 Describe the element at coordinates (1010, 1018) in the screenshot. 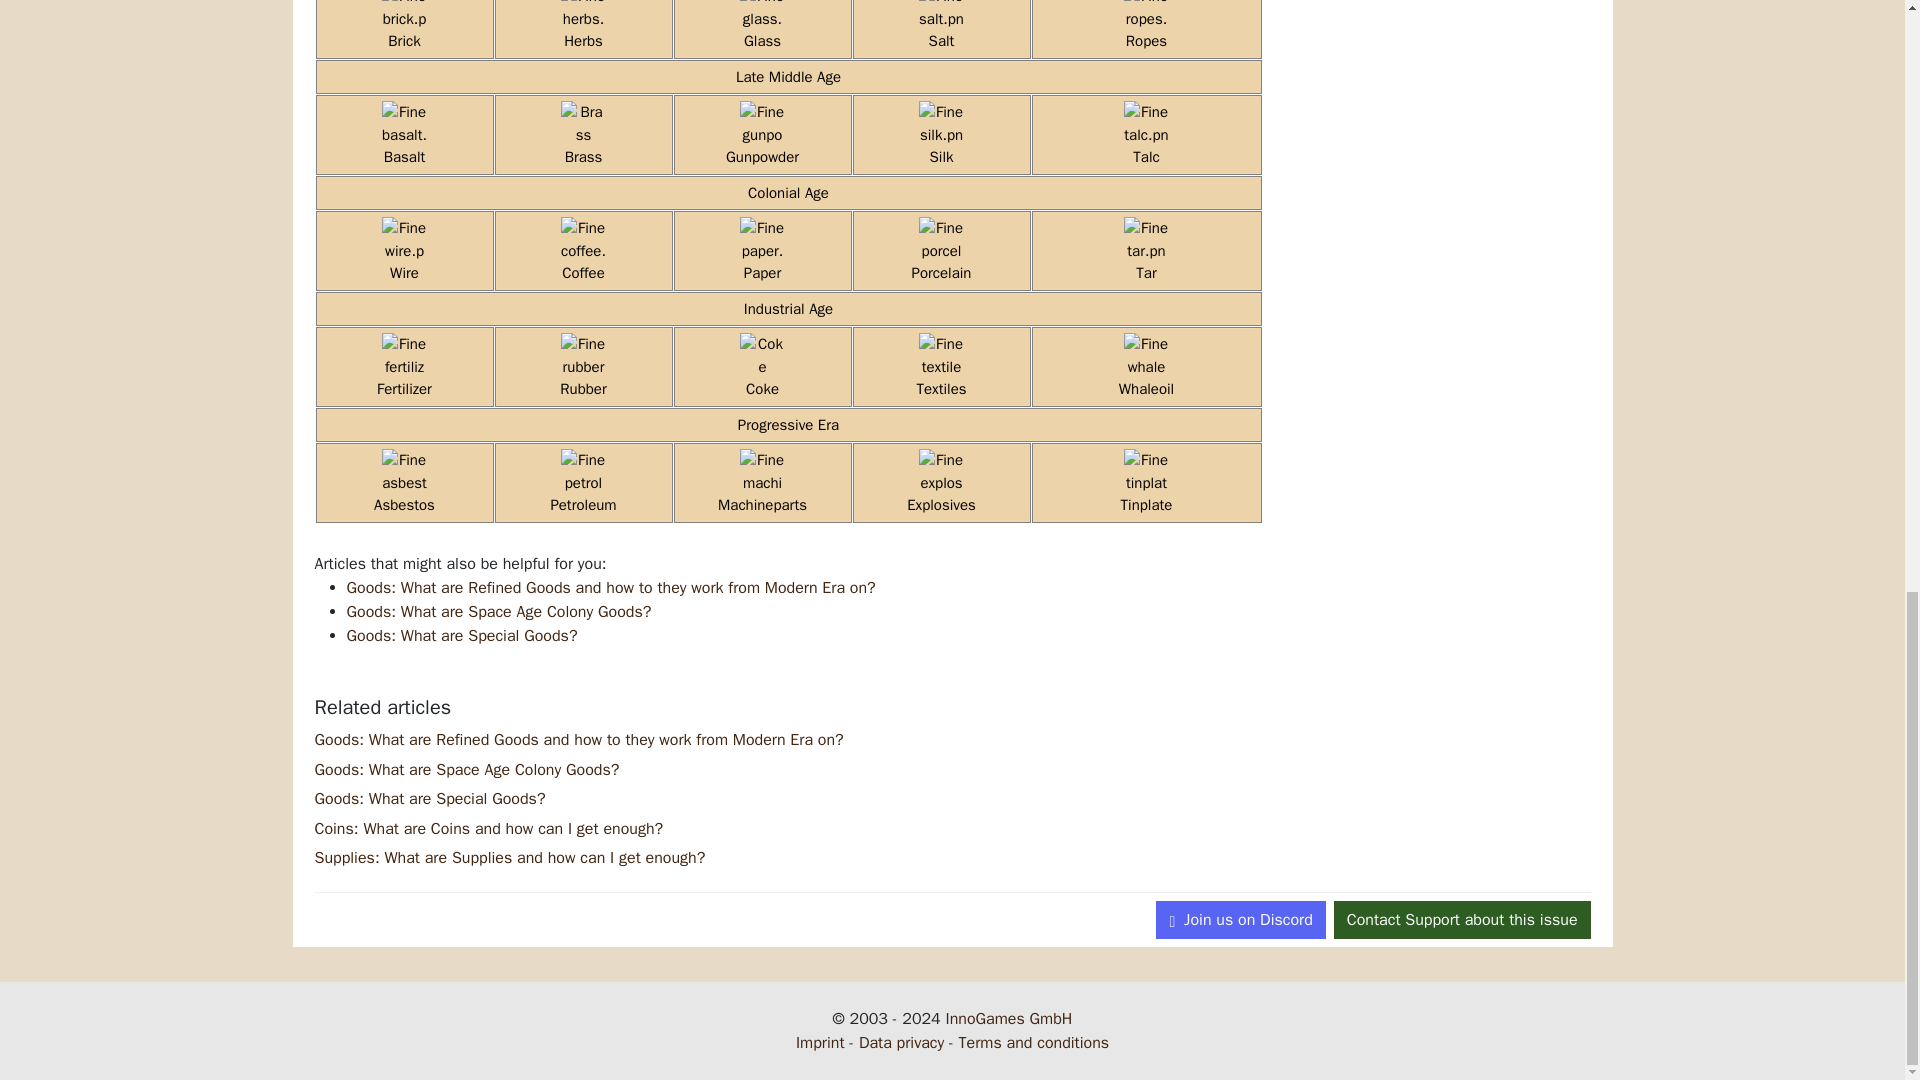

I see `InnoGames GmbH` at that location.